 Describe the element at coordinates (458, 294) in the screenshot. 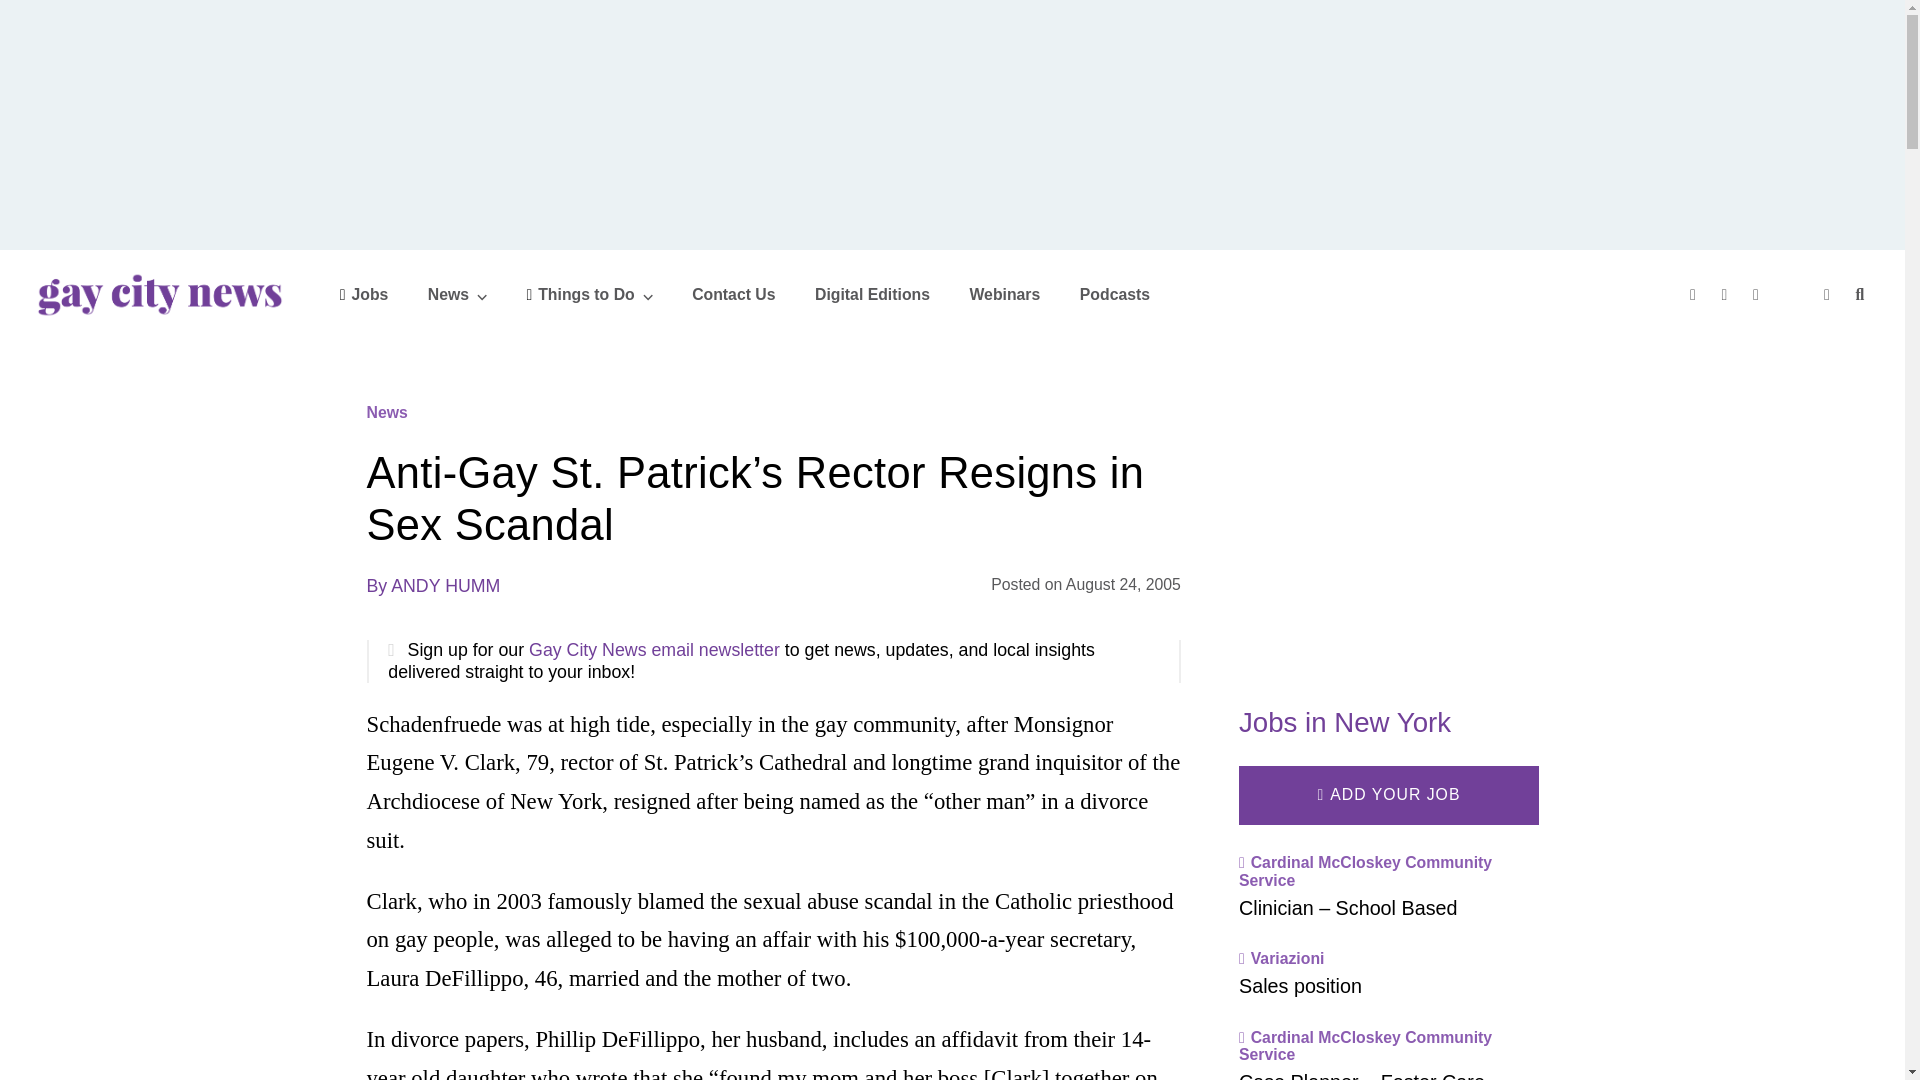

I see `News` at that location.